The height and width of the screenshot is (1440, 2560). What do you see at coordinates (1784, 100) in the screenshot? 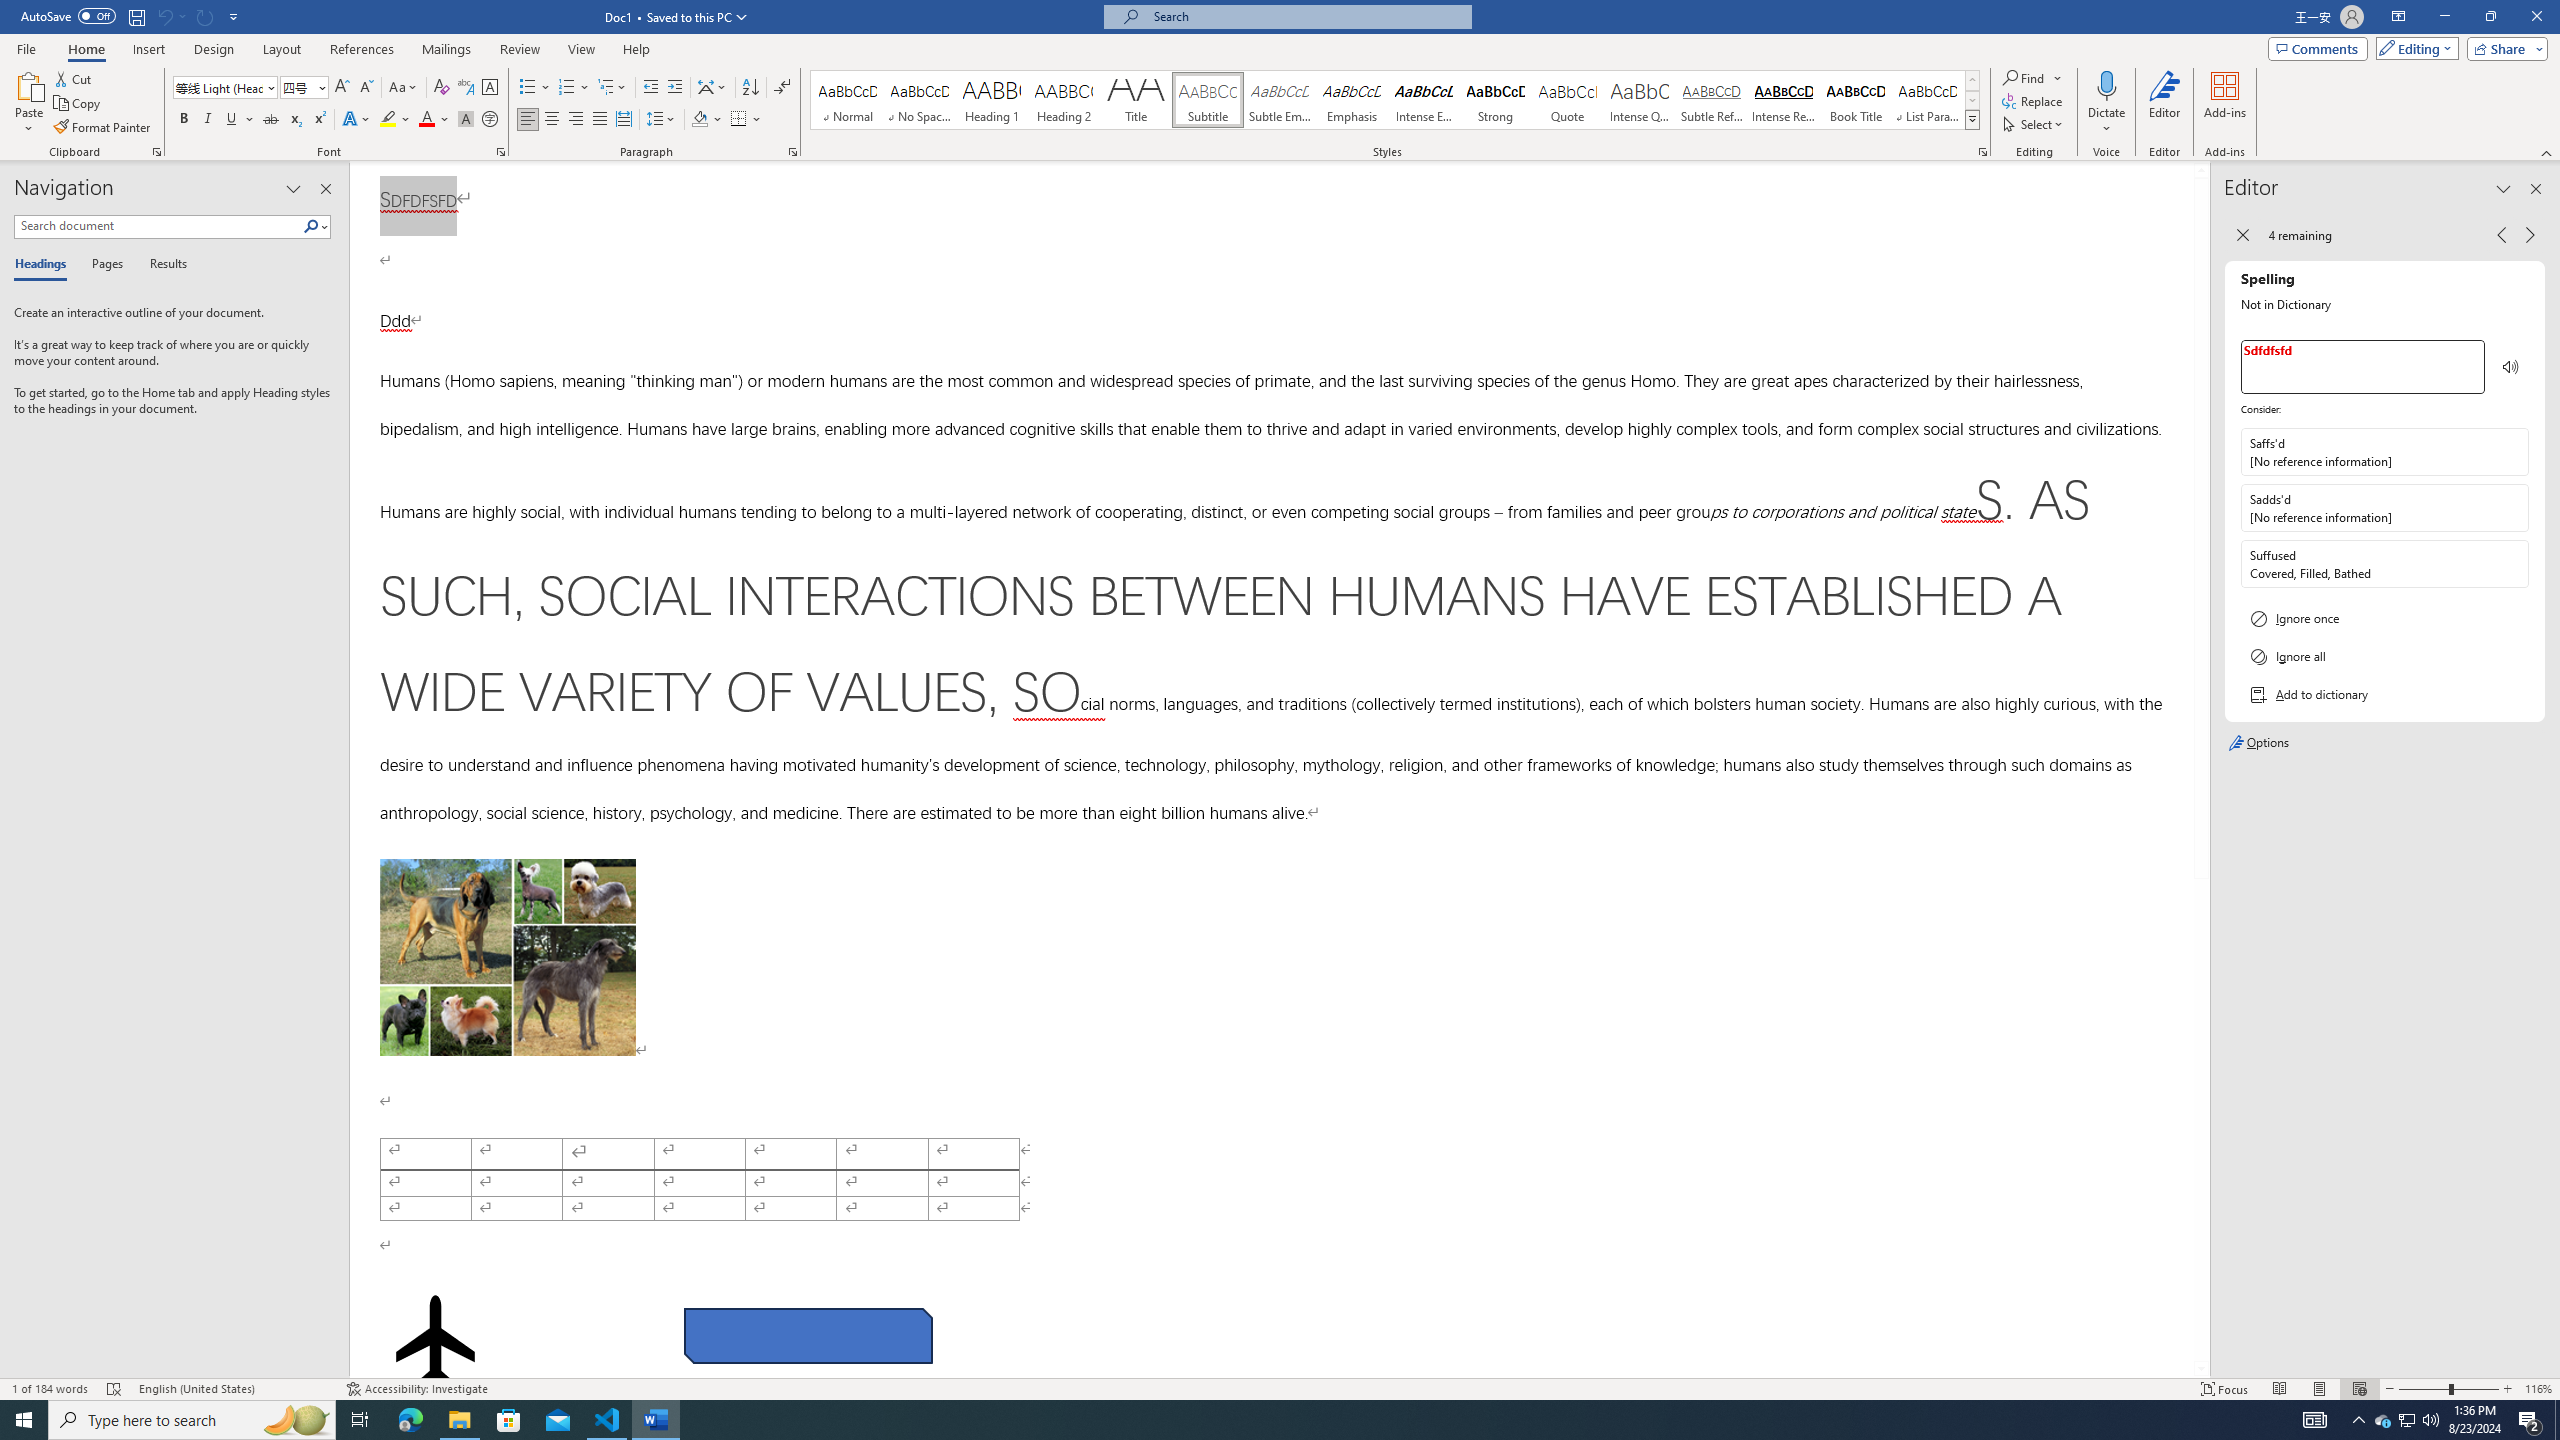
I see `Intense Reference` at bounding box center [1784, 100].